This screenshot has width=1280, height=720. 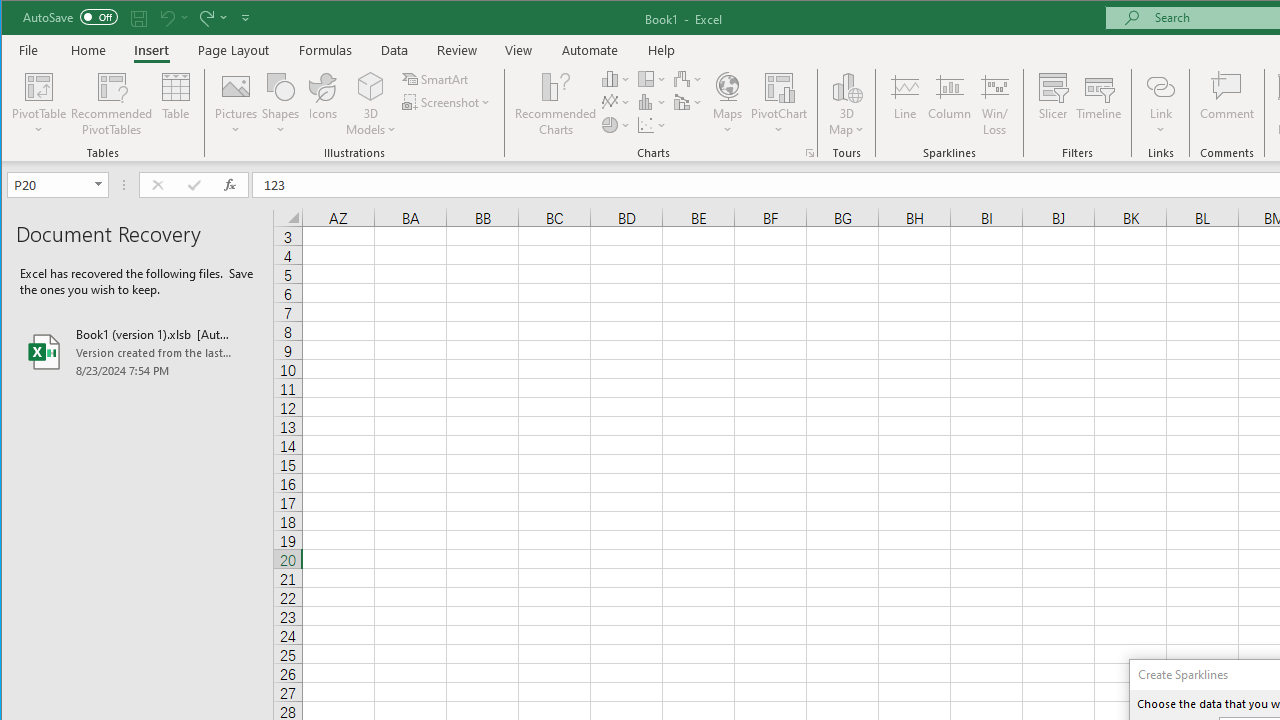 What do you see at coordinates (652, 124) in the screenshot?
I see `Insert Scatter (X, Y) or Bubble Chart` at bounding box center [652, 124].